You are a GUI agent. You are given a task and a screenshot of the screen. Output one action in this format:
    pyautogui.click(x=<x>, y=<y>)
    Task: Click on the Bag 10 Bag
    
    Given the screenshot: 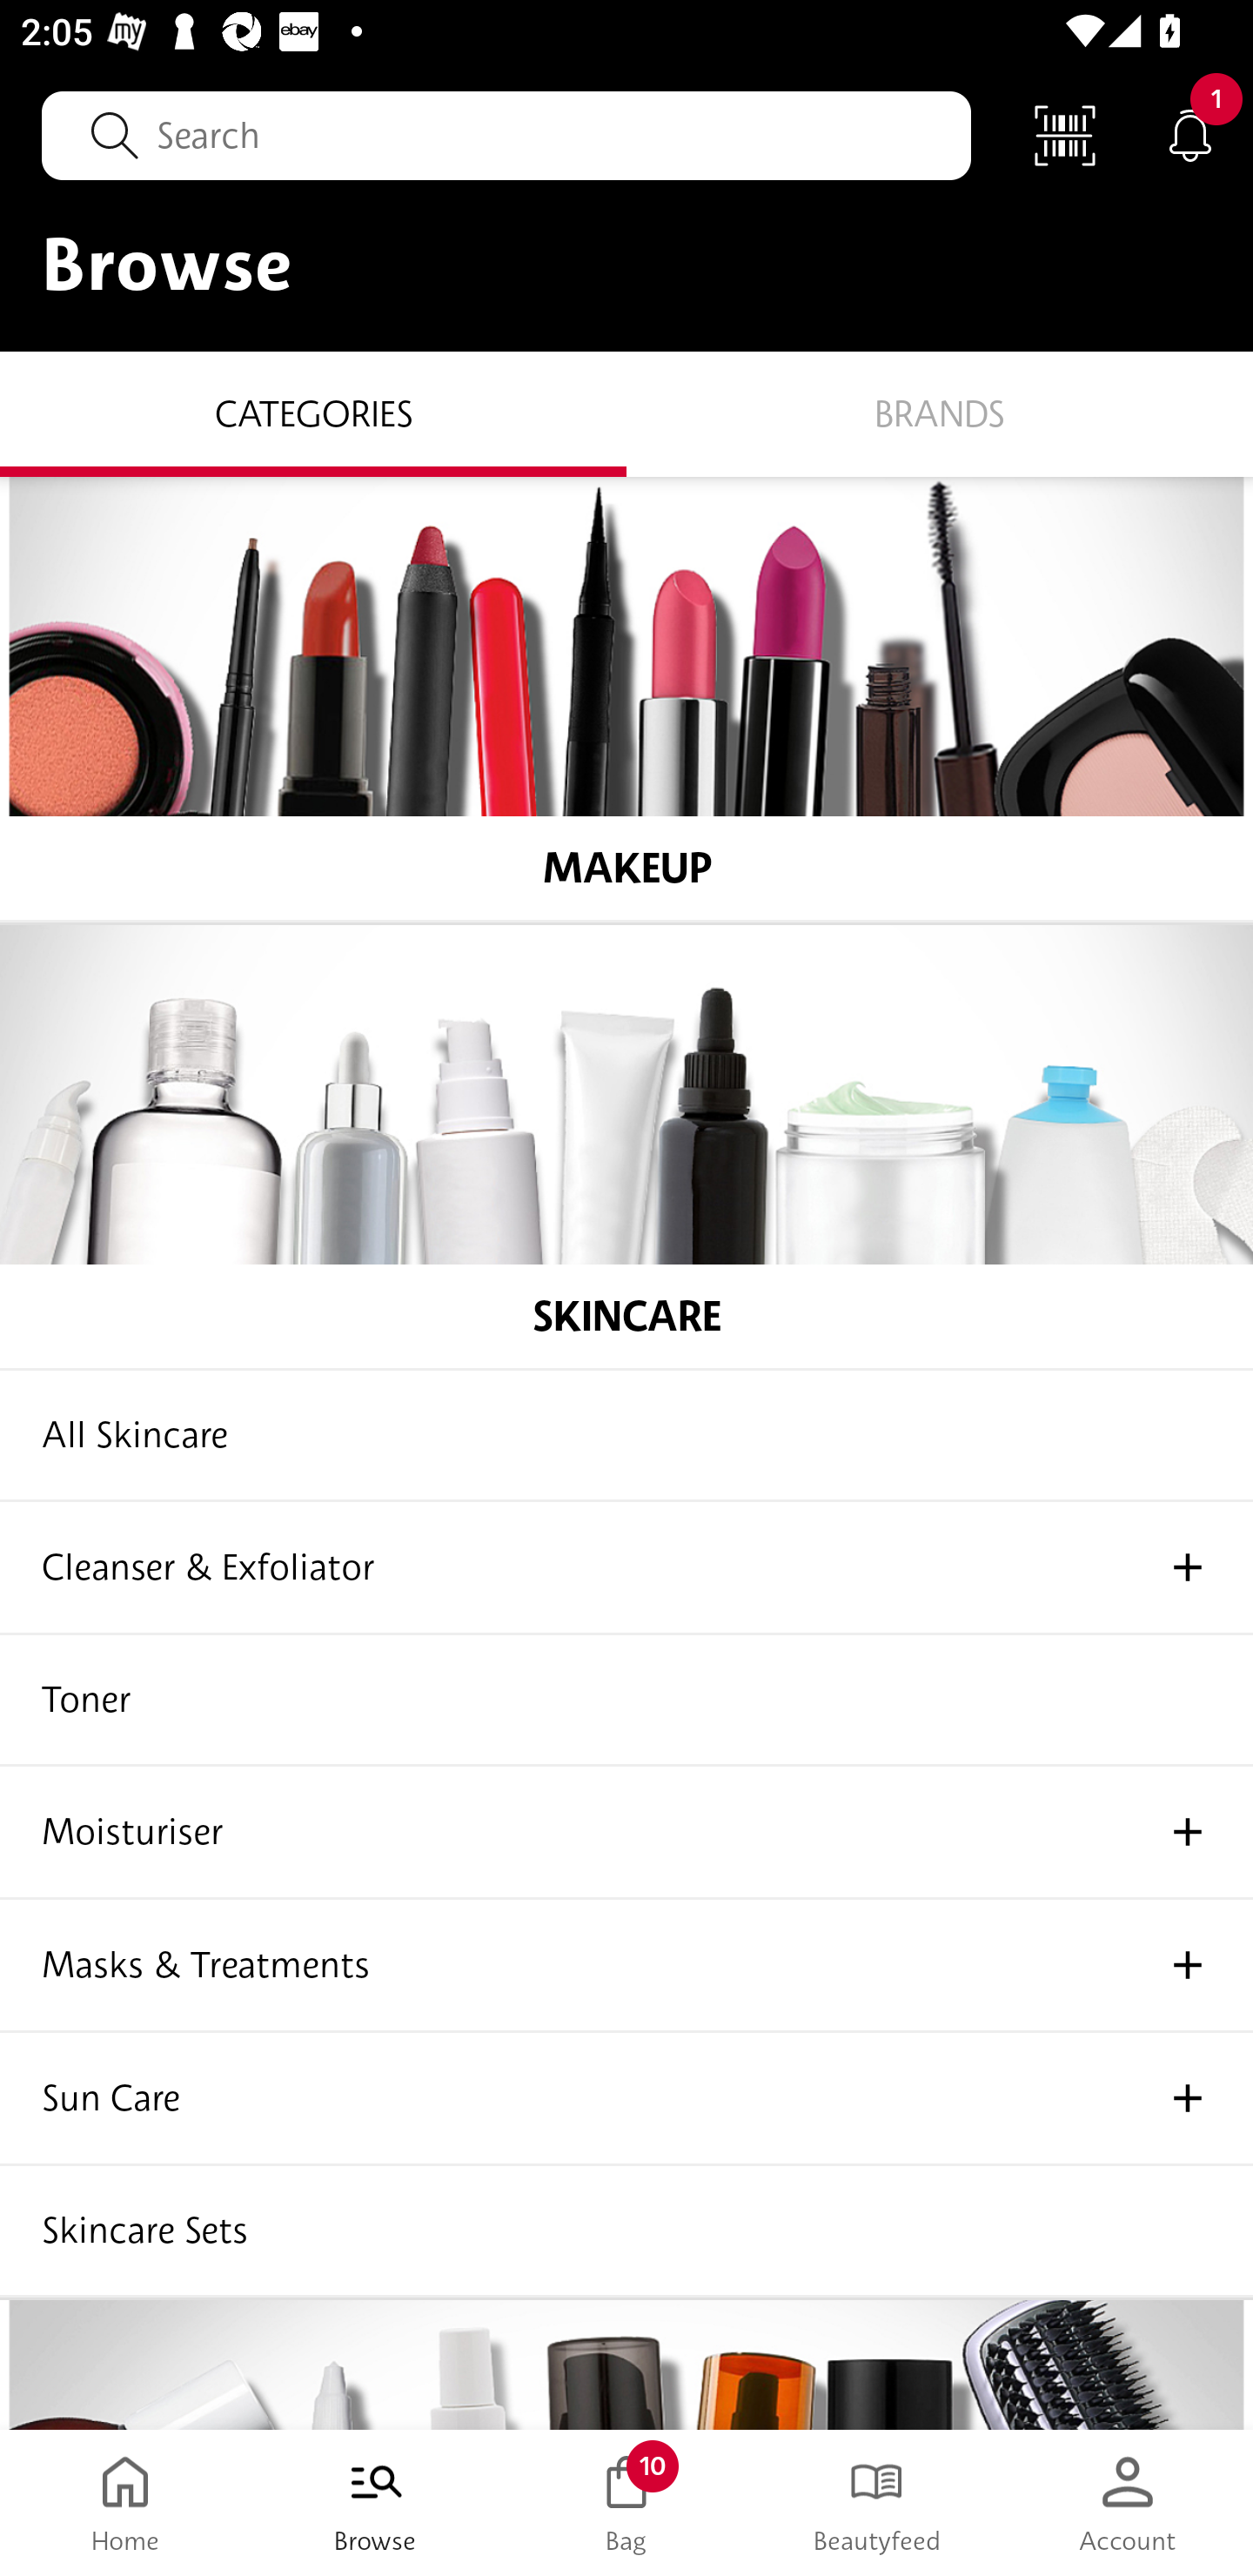 What is the action you would take?
    pyautogui.click(x=626, y=2503)
    